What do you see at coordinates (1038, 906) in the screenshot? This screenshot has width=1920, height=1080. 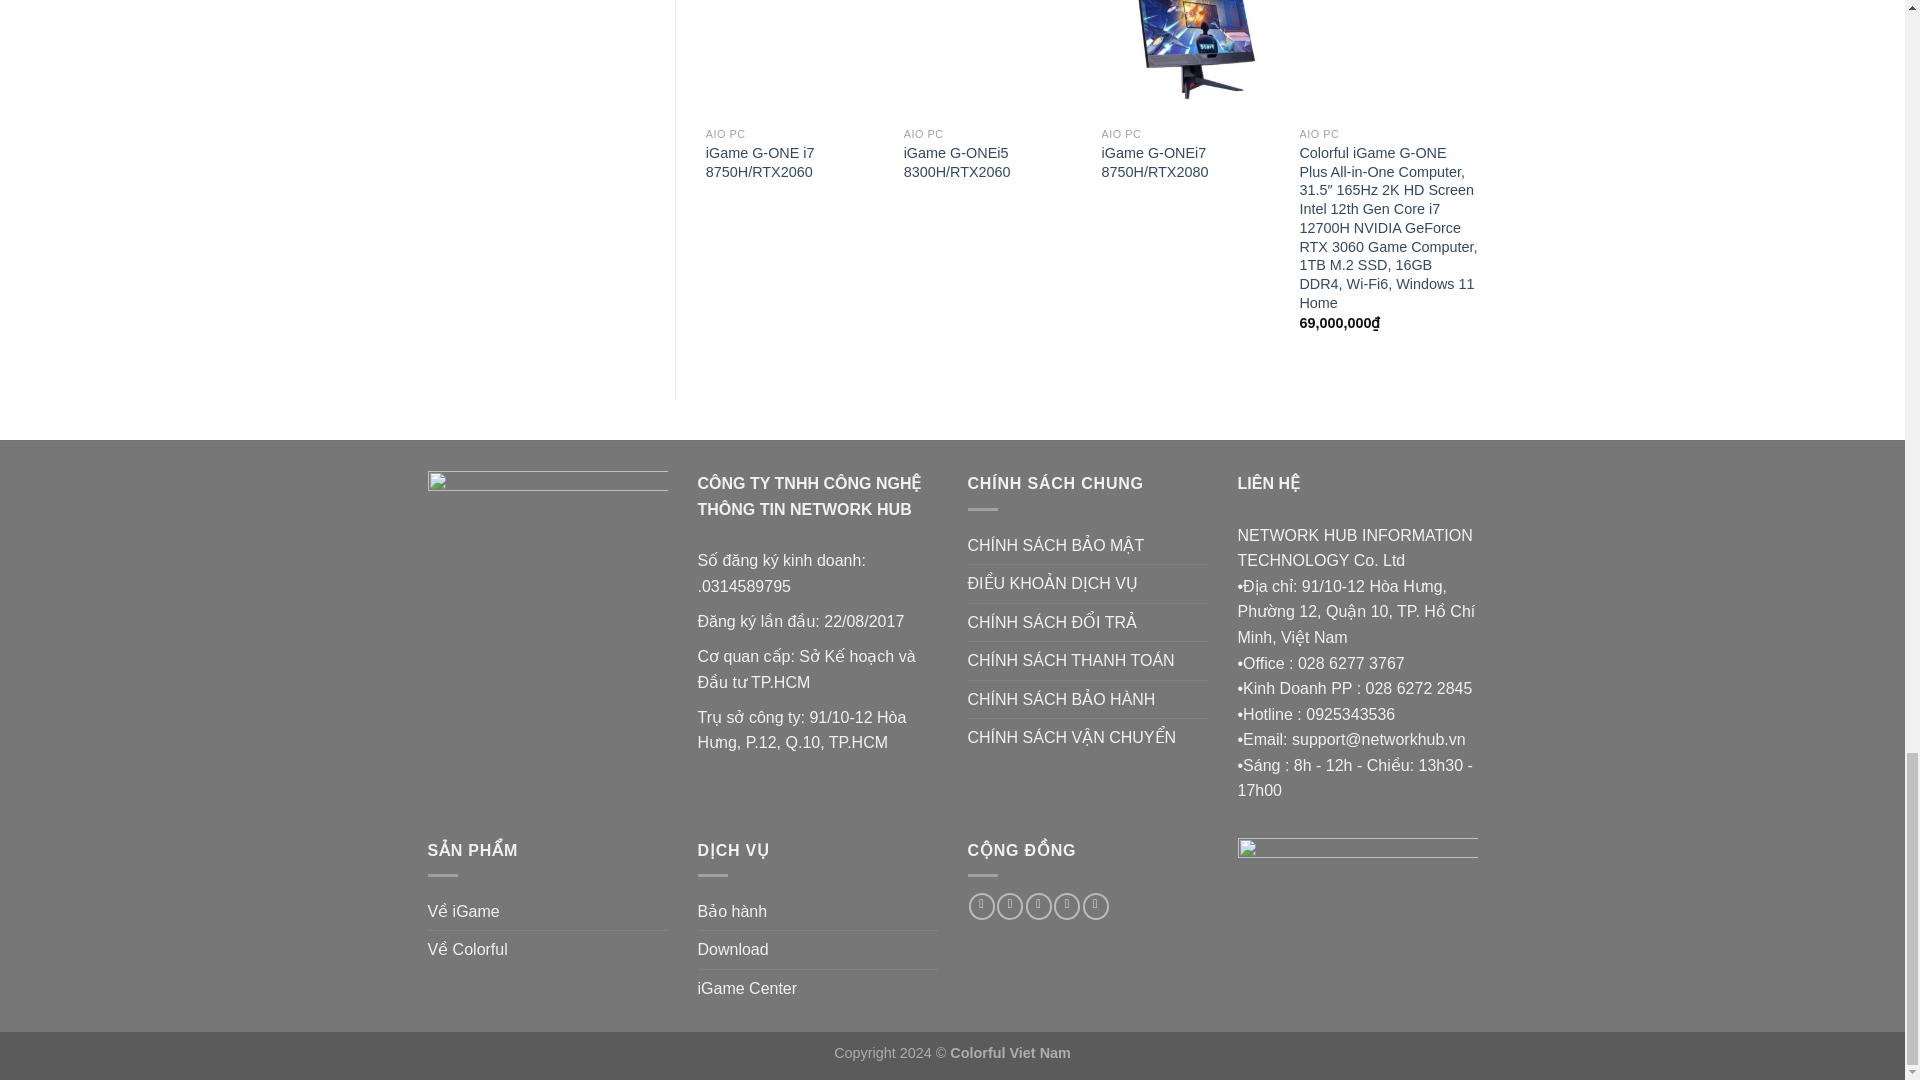 I see `Follow on Twitter` at bounding box center [1038, 906].